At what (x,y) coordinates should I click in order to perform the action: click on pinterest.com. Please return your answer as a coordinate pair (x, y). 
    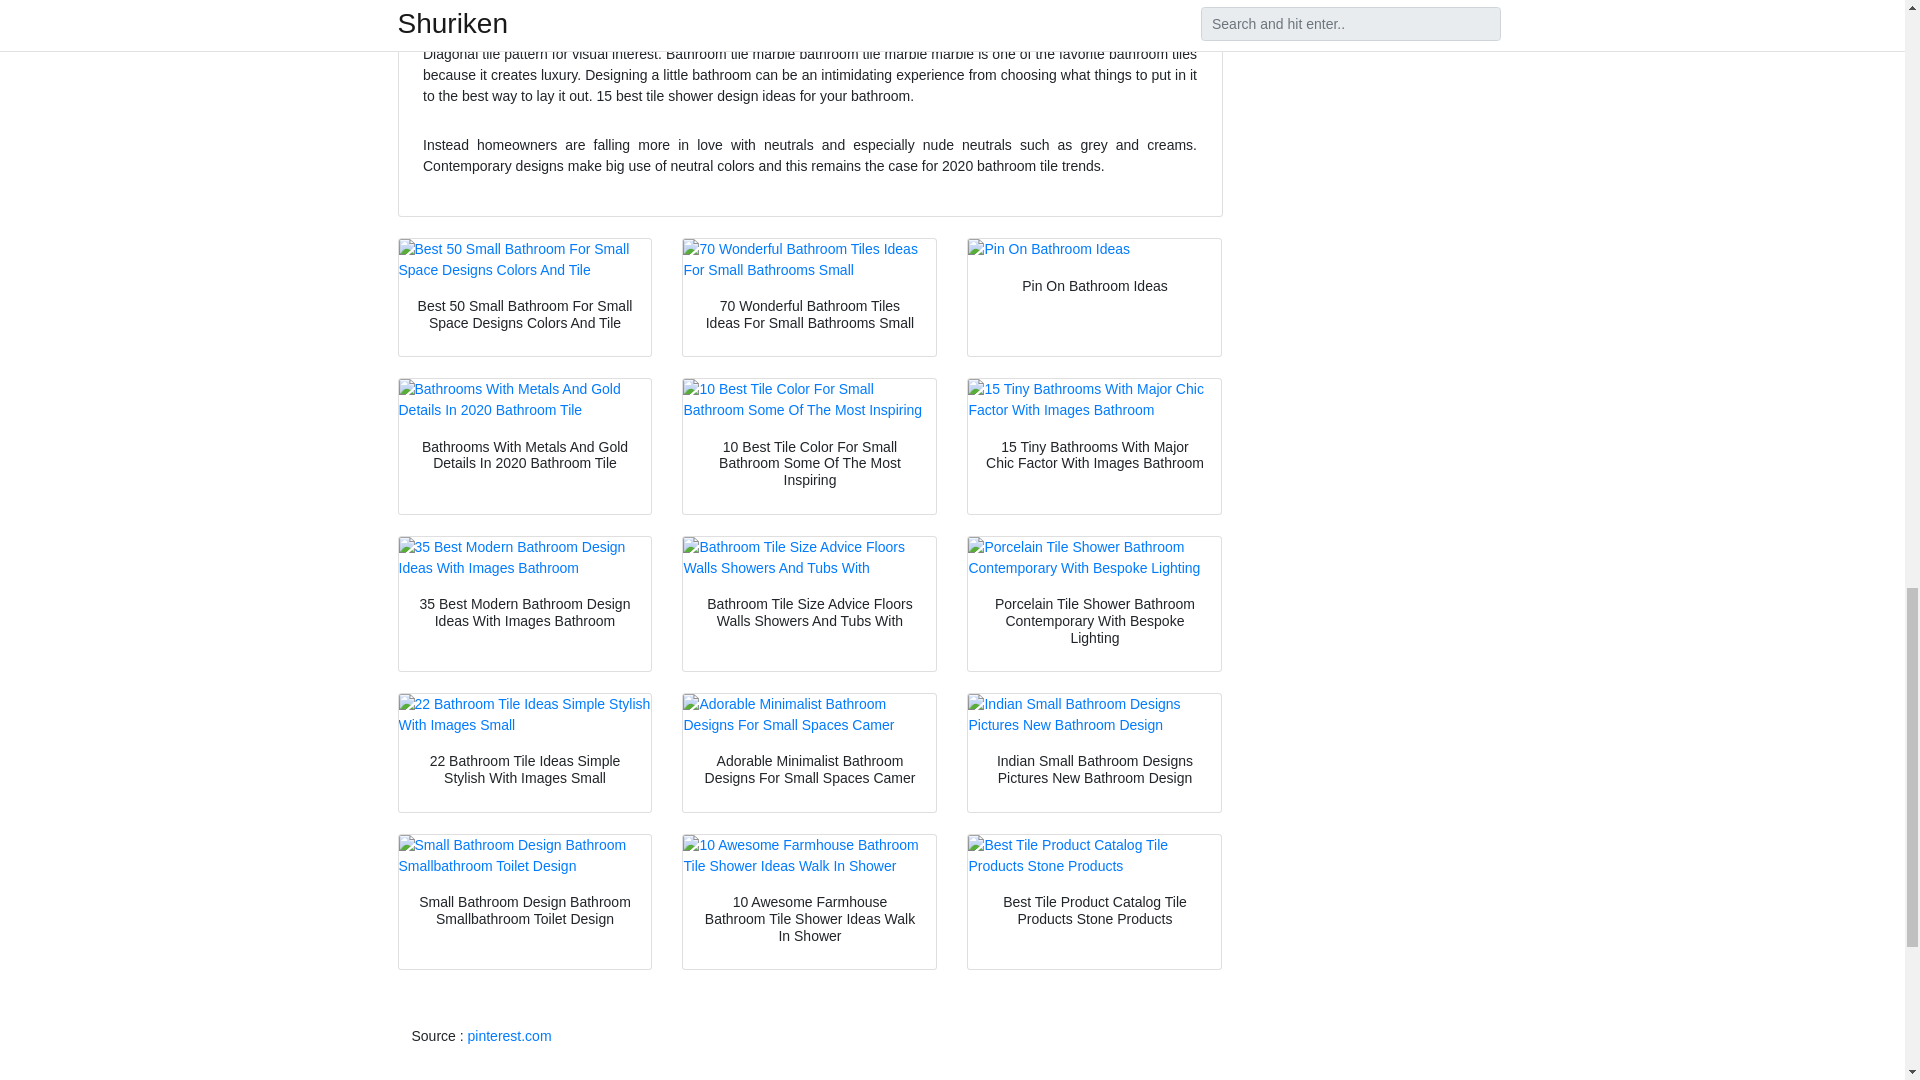
    Looking at the image, I should click on (510, 1036).